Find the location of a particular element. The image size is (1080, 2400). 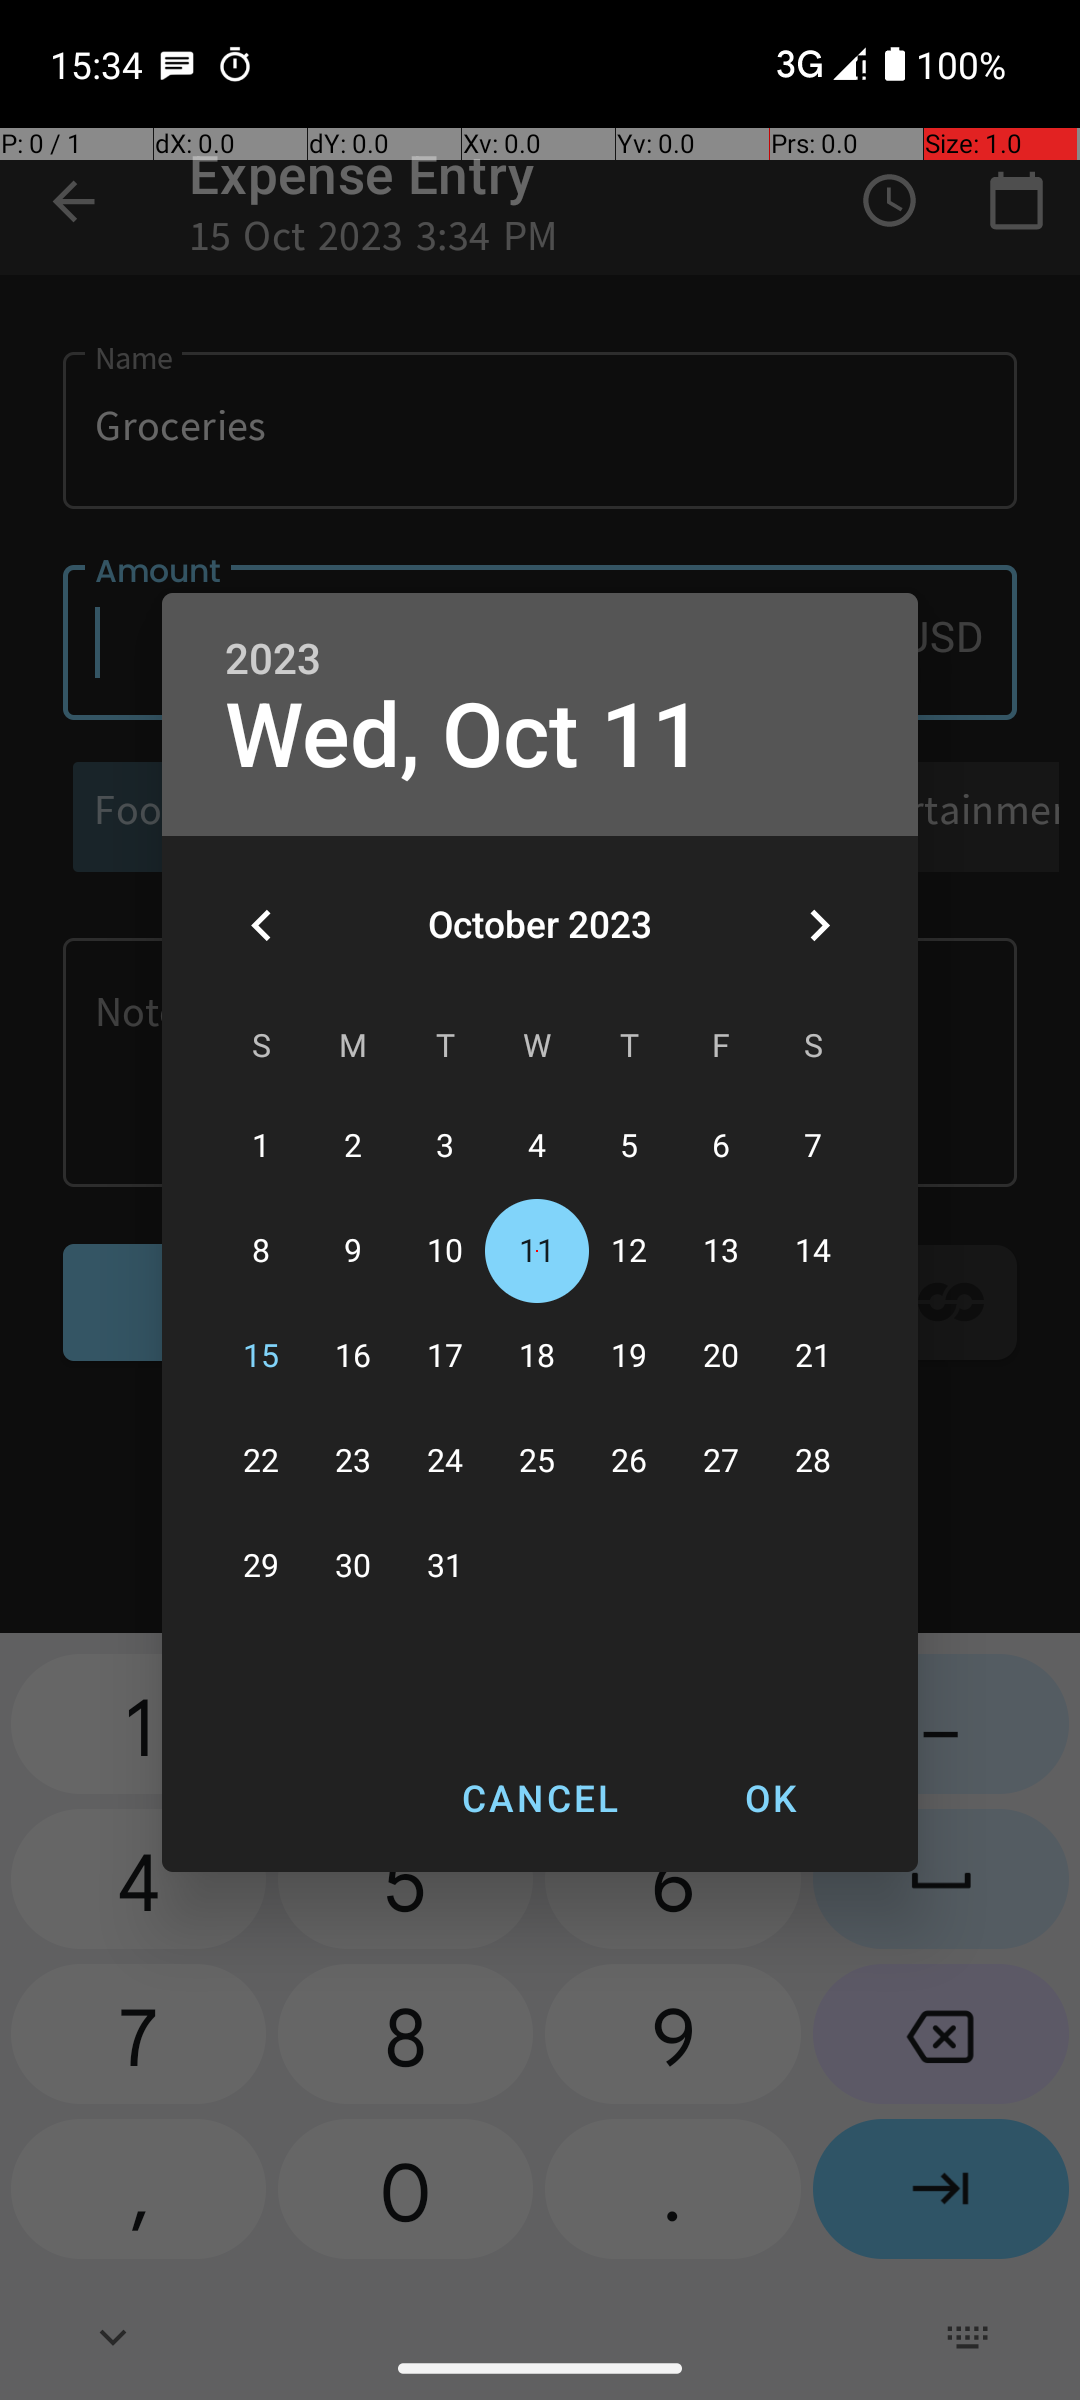

13 is located at coordinates (721, 1252).